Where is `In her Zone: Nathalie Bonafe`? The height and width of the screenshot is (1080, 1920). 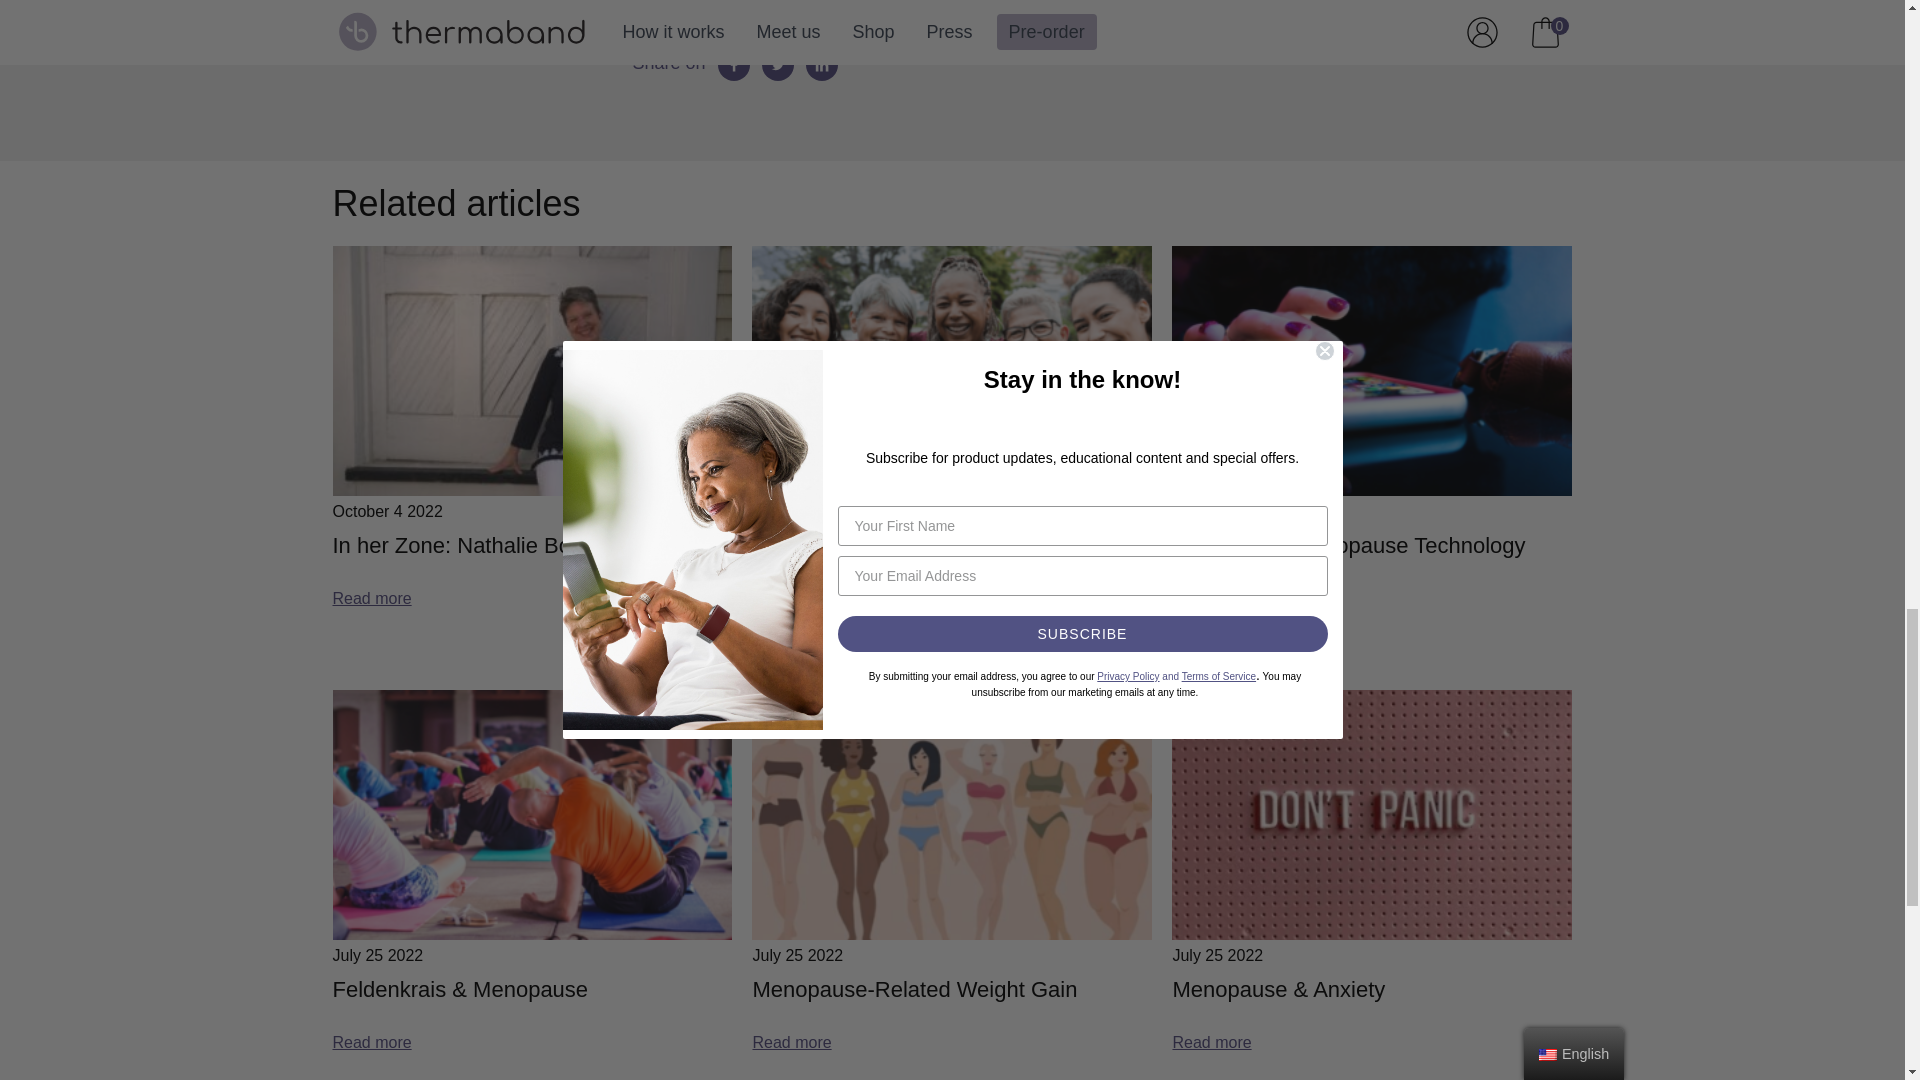 In her Zone: Nathalie Bonafe is located at coordinates (472, 545).